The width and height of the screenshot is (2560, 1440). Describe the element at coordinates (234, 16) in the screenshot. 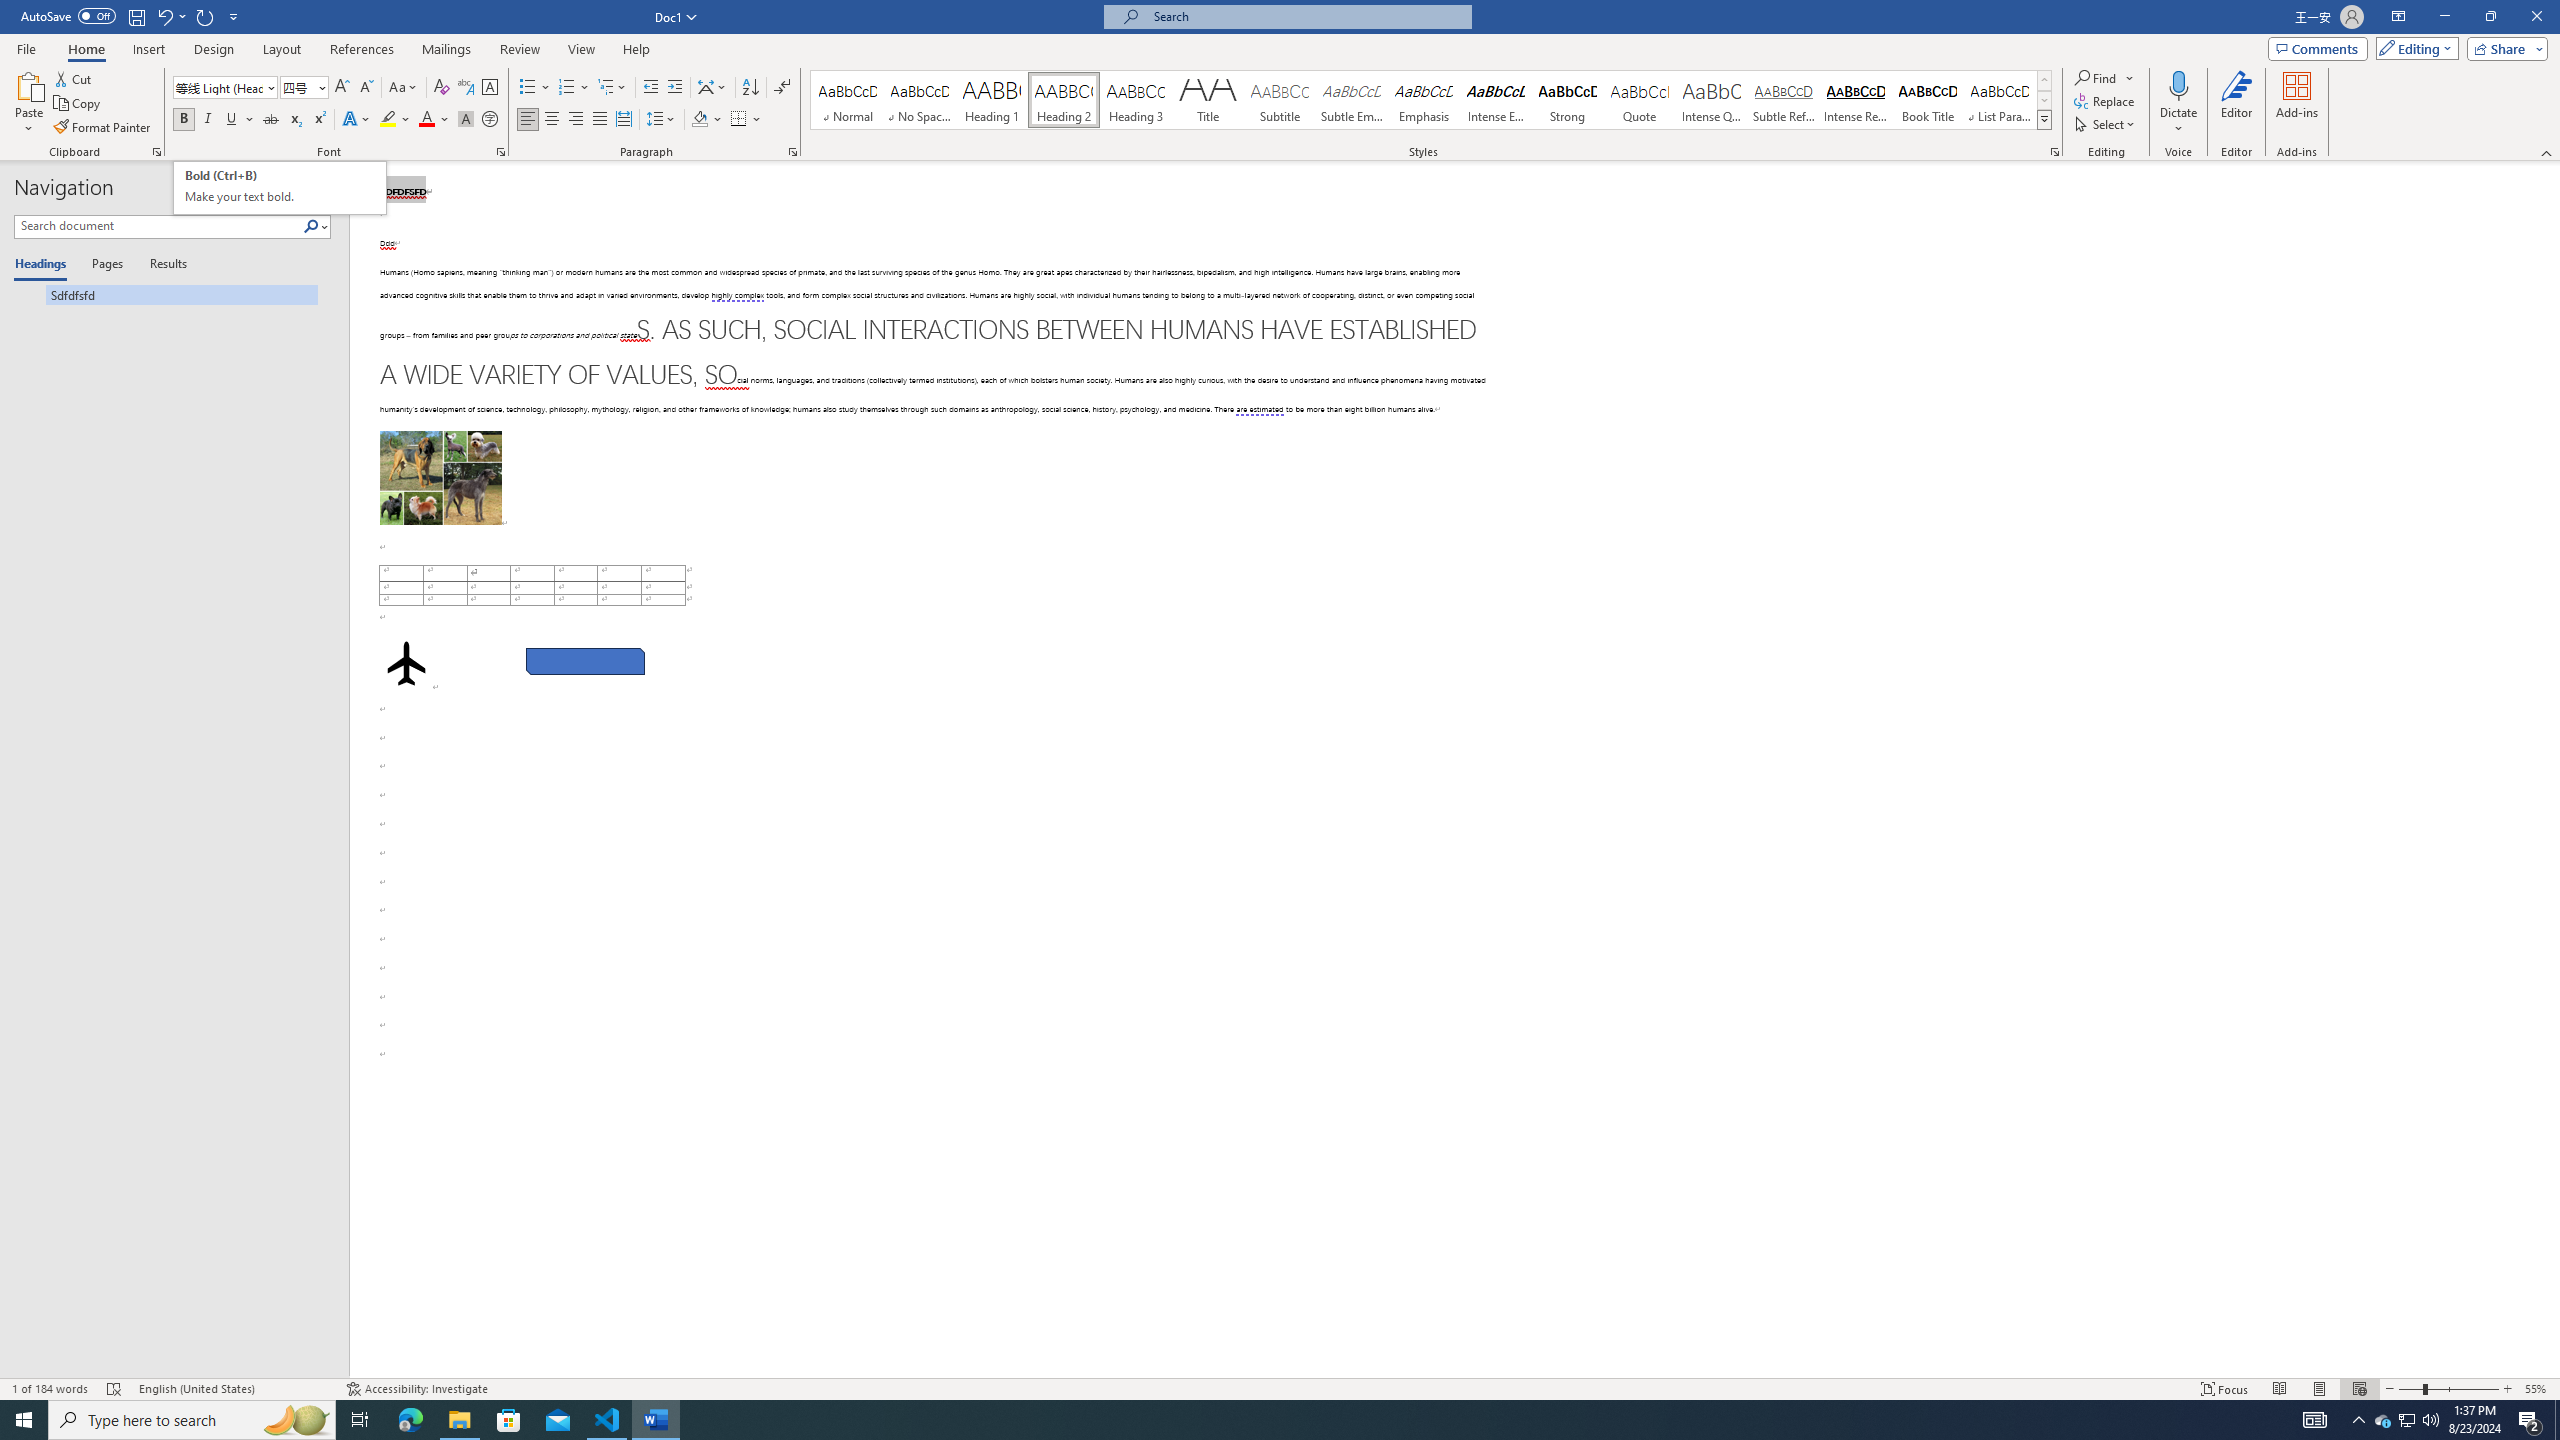

I see `Customize Quick Access Toolbar` at that location.